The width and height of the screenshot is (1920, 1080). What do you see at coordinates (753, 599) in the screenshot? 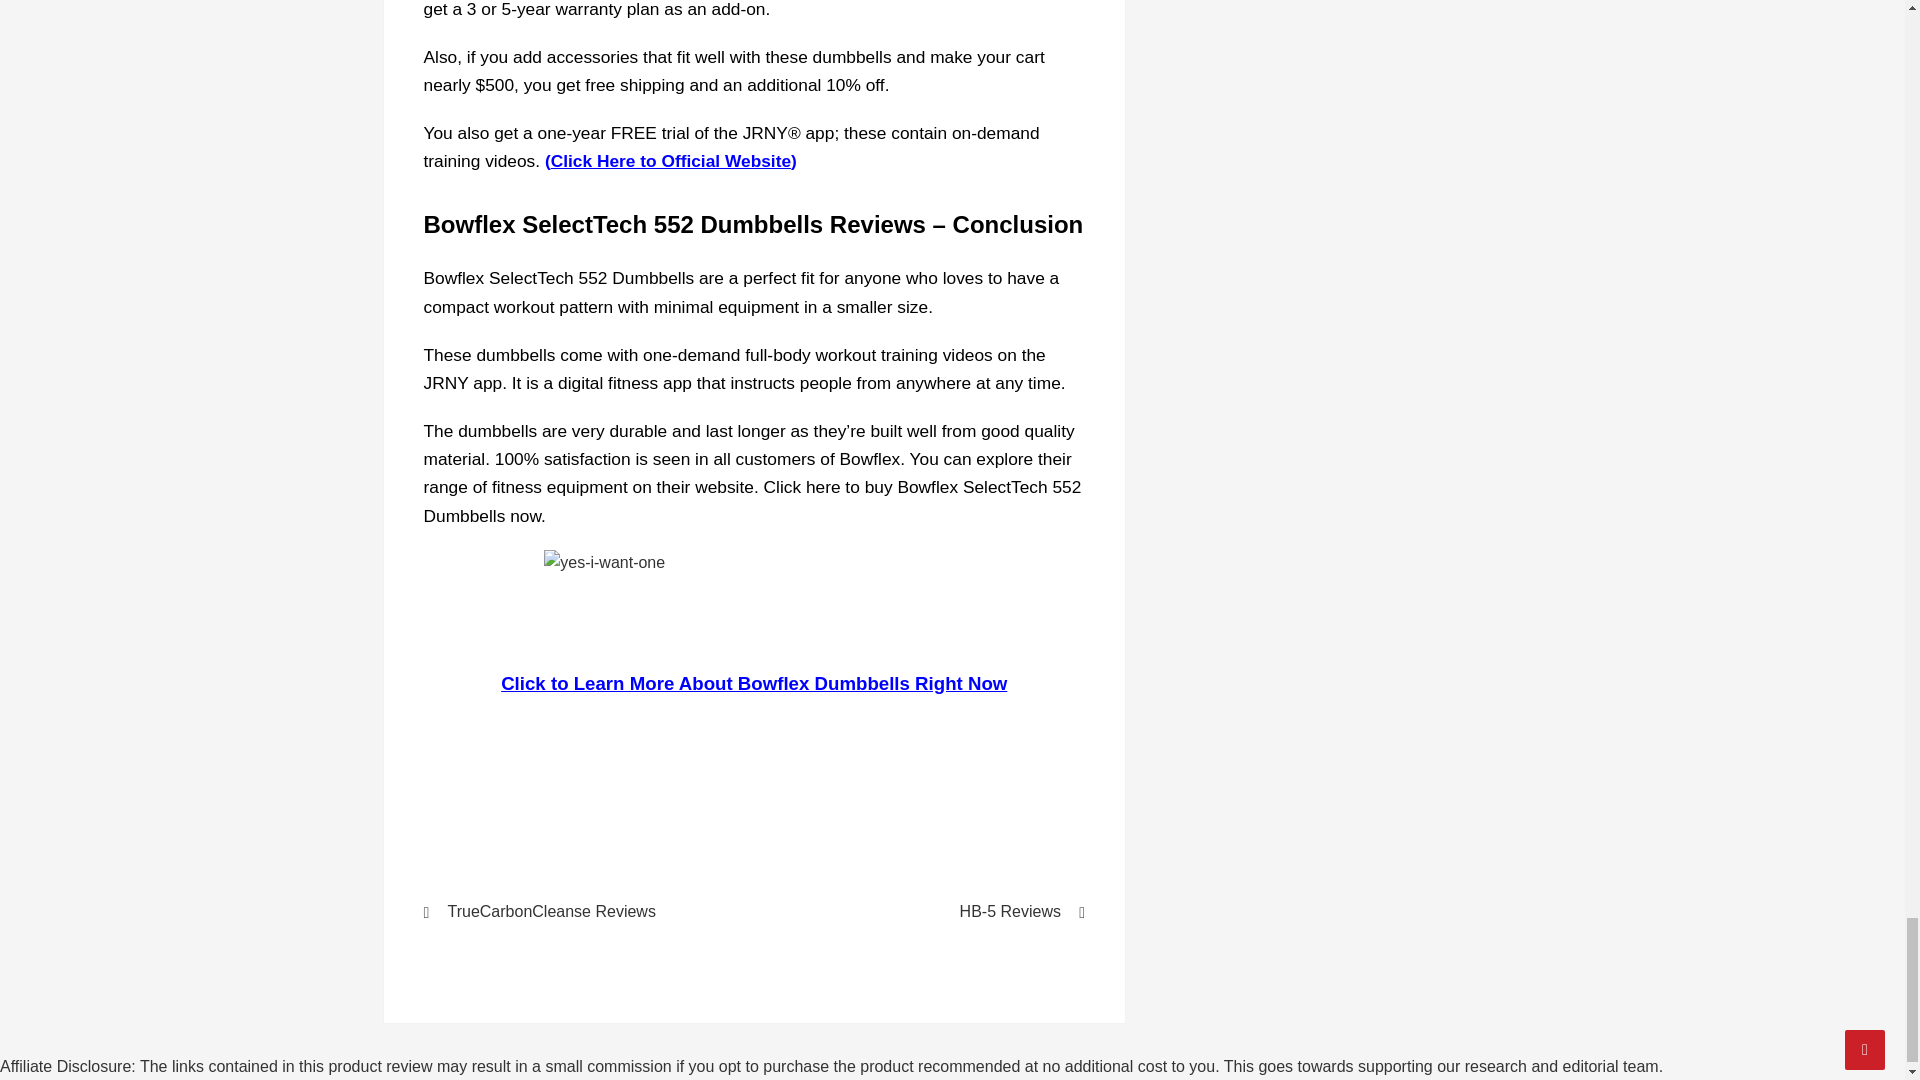
I see `Bowflex Dumbbells Reviews 8` at bounding box center [753, 599].